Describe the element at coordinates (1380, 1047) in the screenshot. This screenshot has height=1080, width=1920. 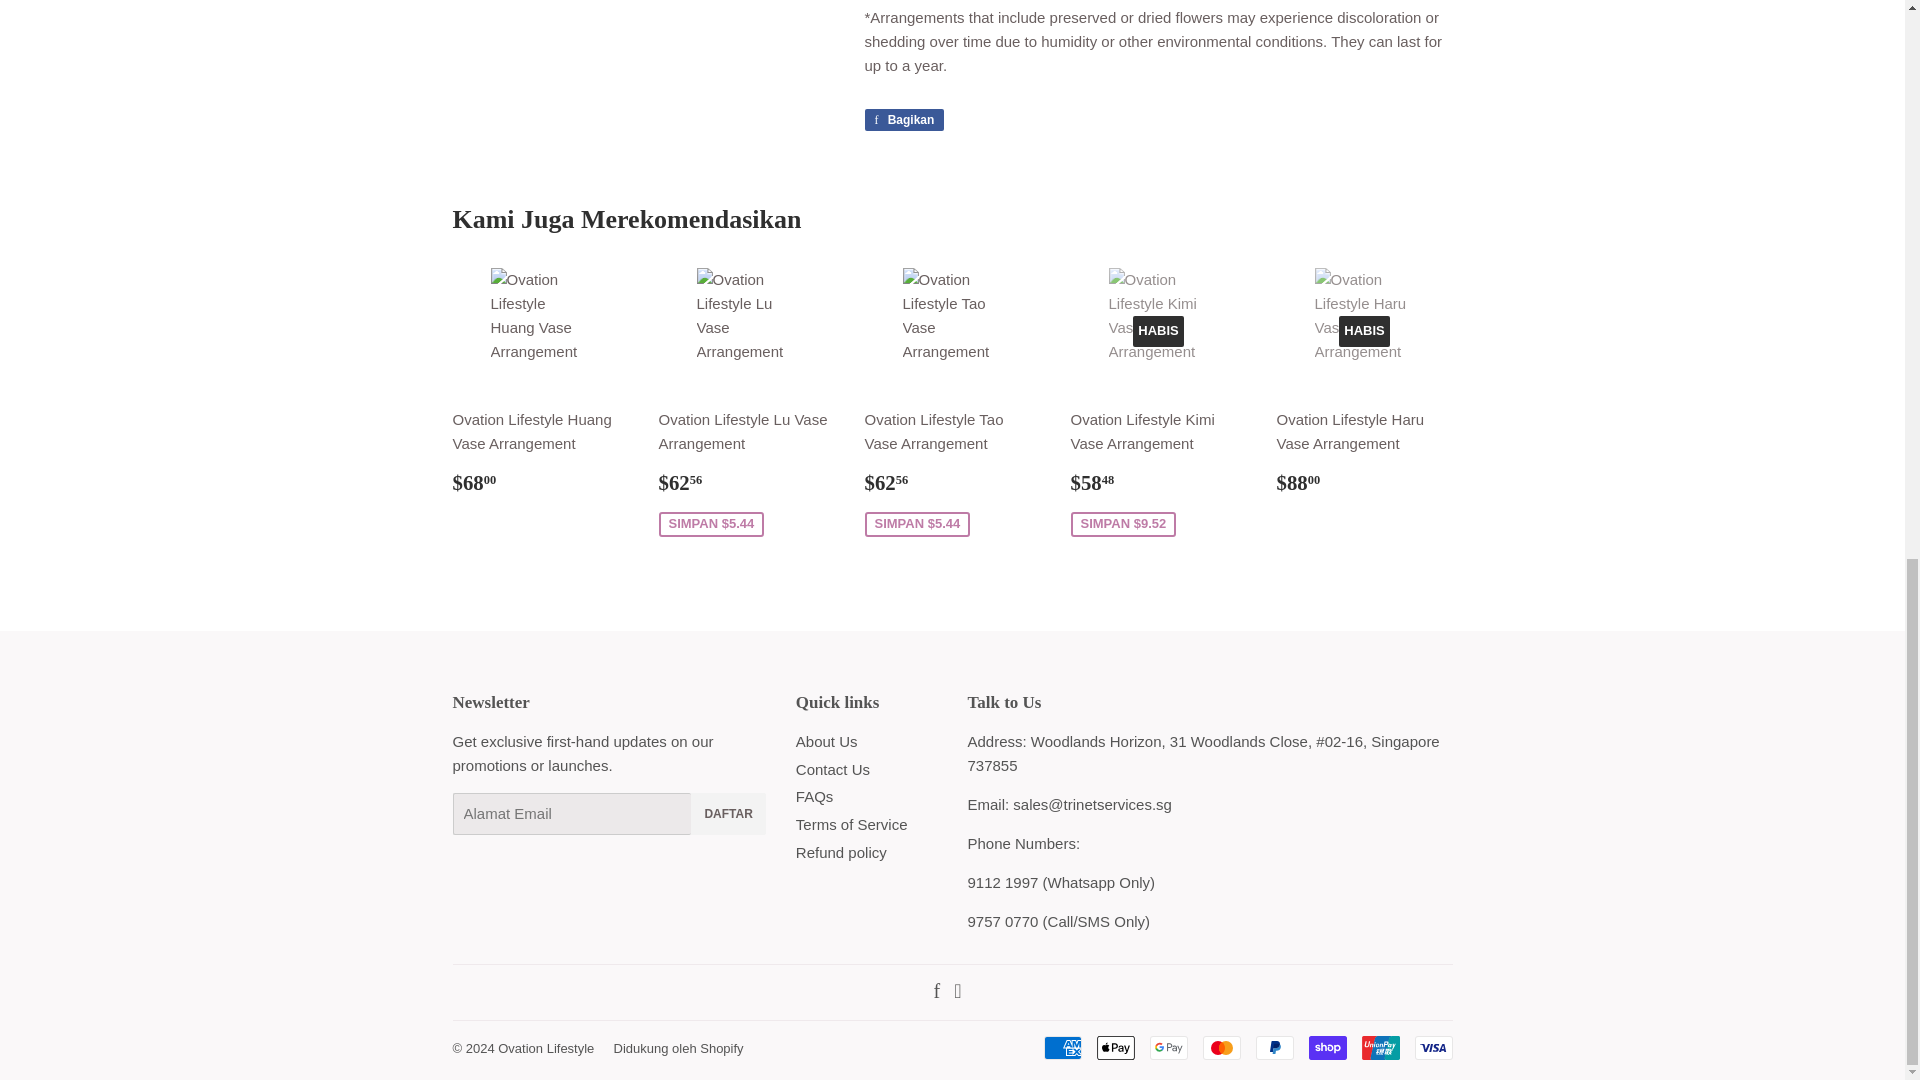
I see `Union Pay` at that location.